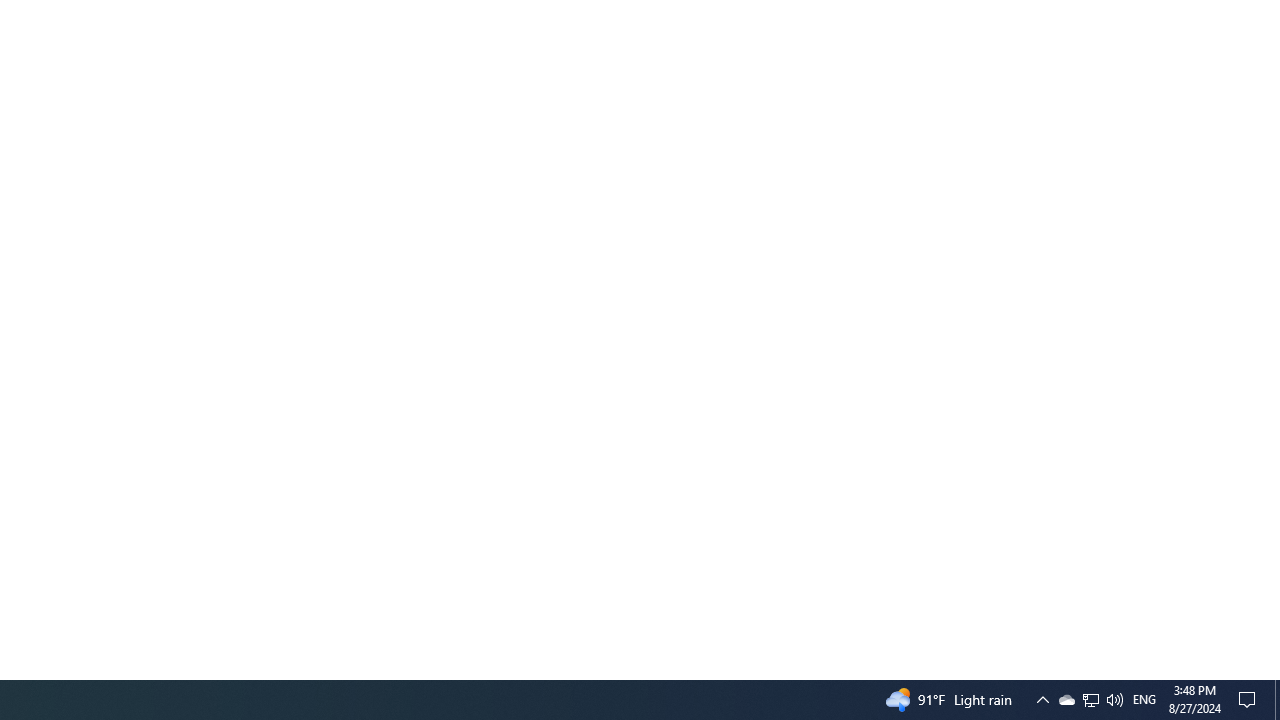 The height and width of the screenshot is (720, 1280). Describe the element at coordinates (1042, 700) in the screenshot. I see `Notification Chevron` at that location.